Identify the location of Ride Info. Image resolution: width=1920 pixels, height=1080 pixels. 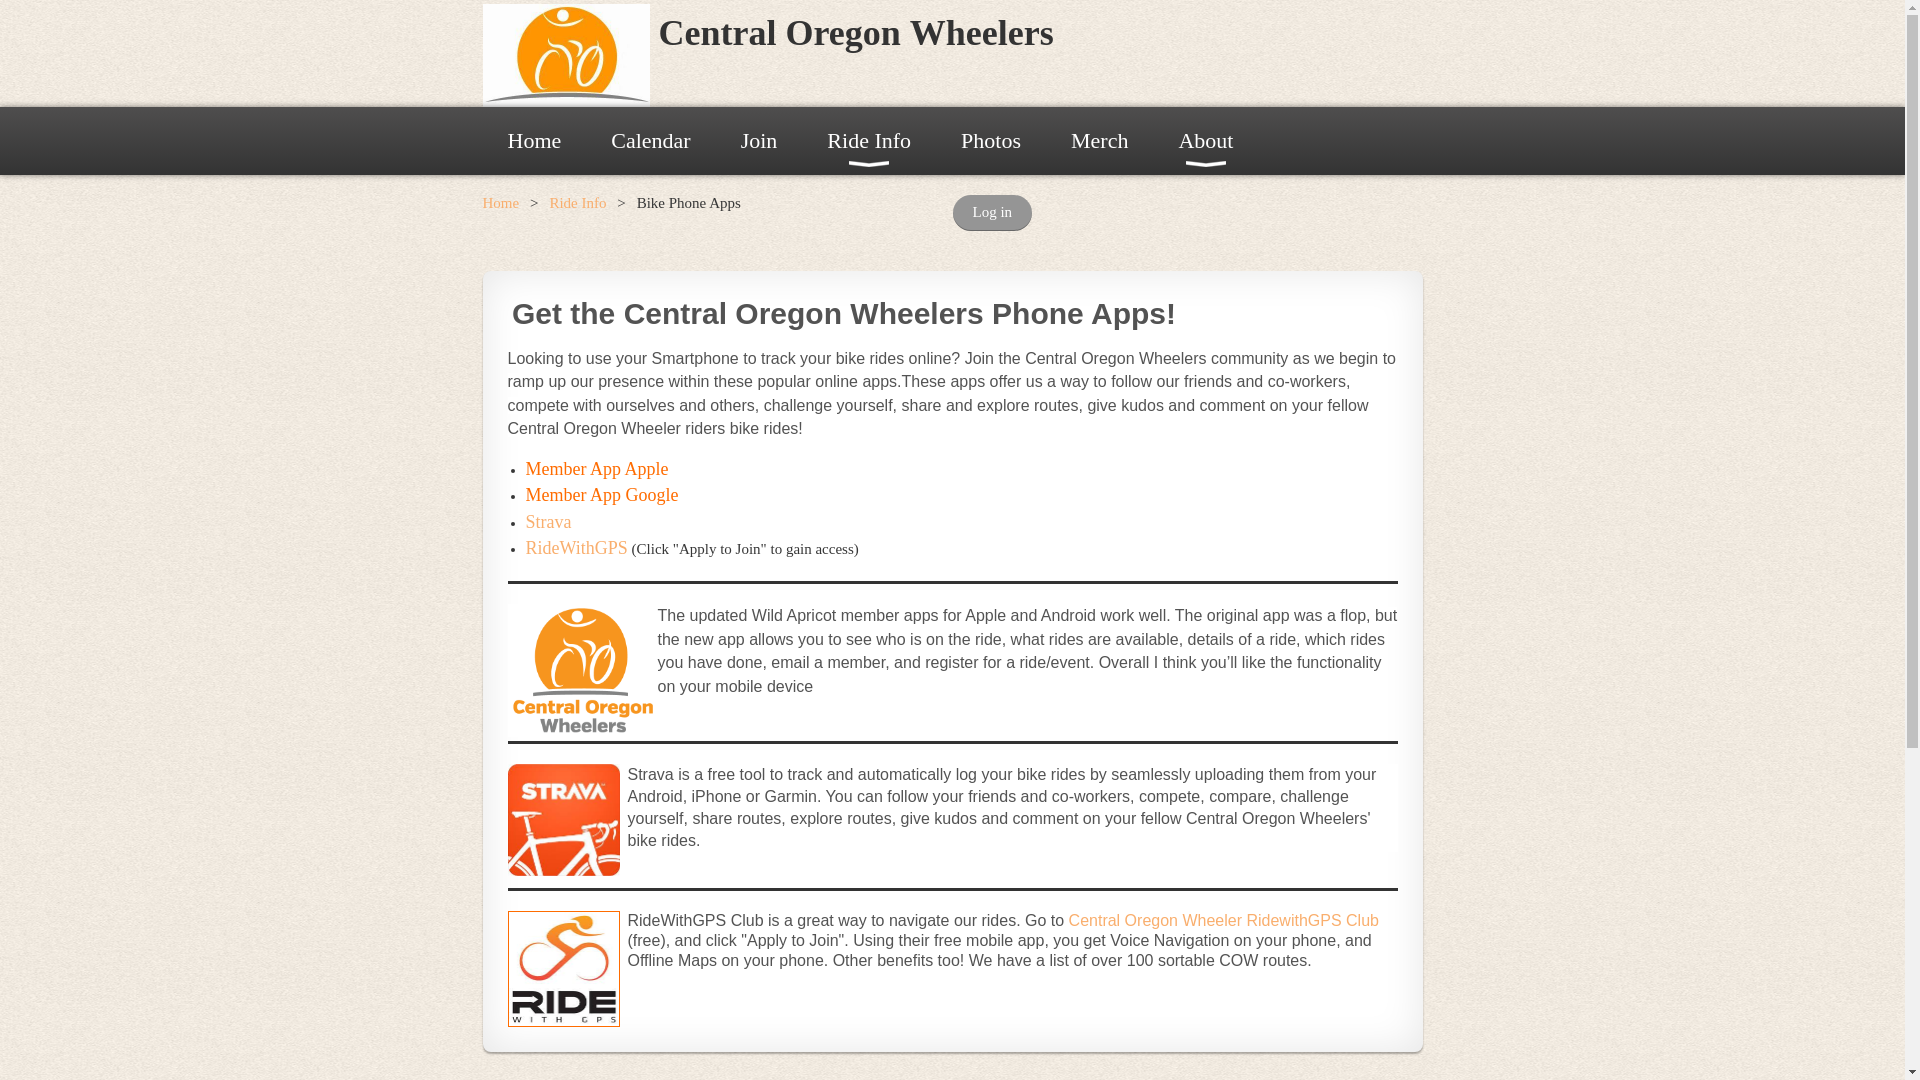
(578, 202).